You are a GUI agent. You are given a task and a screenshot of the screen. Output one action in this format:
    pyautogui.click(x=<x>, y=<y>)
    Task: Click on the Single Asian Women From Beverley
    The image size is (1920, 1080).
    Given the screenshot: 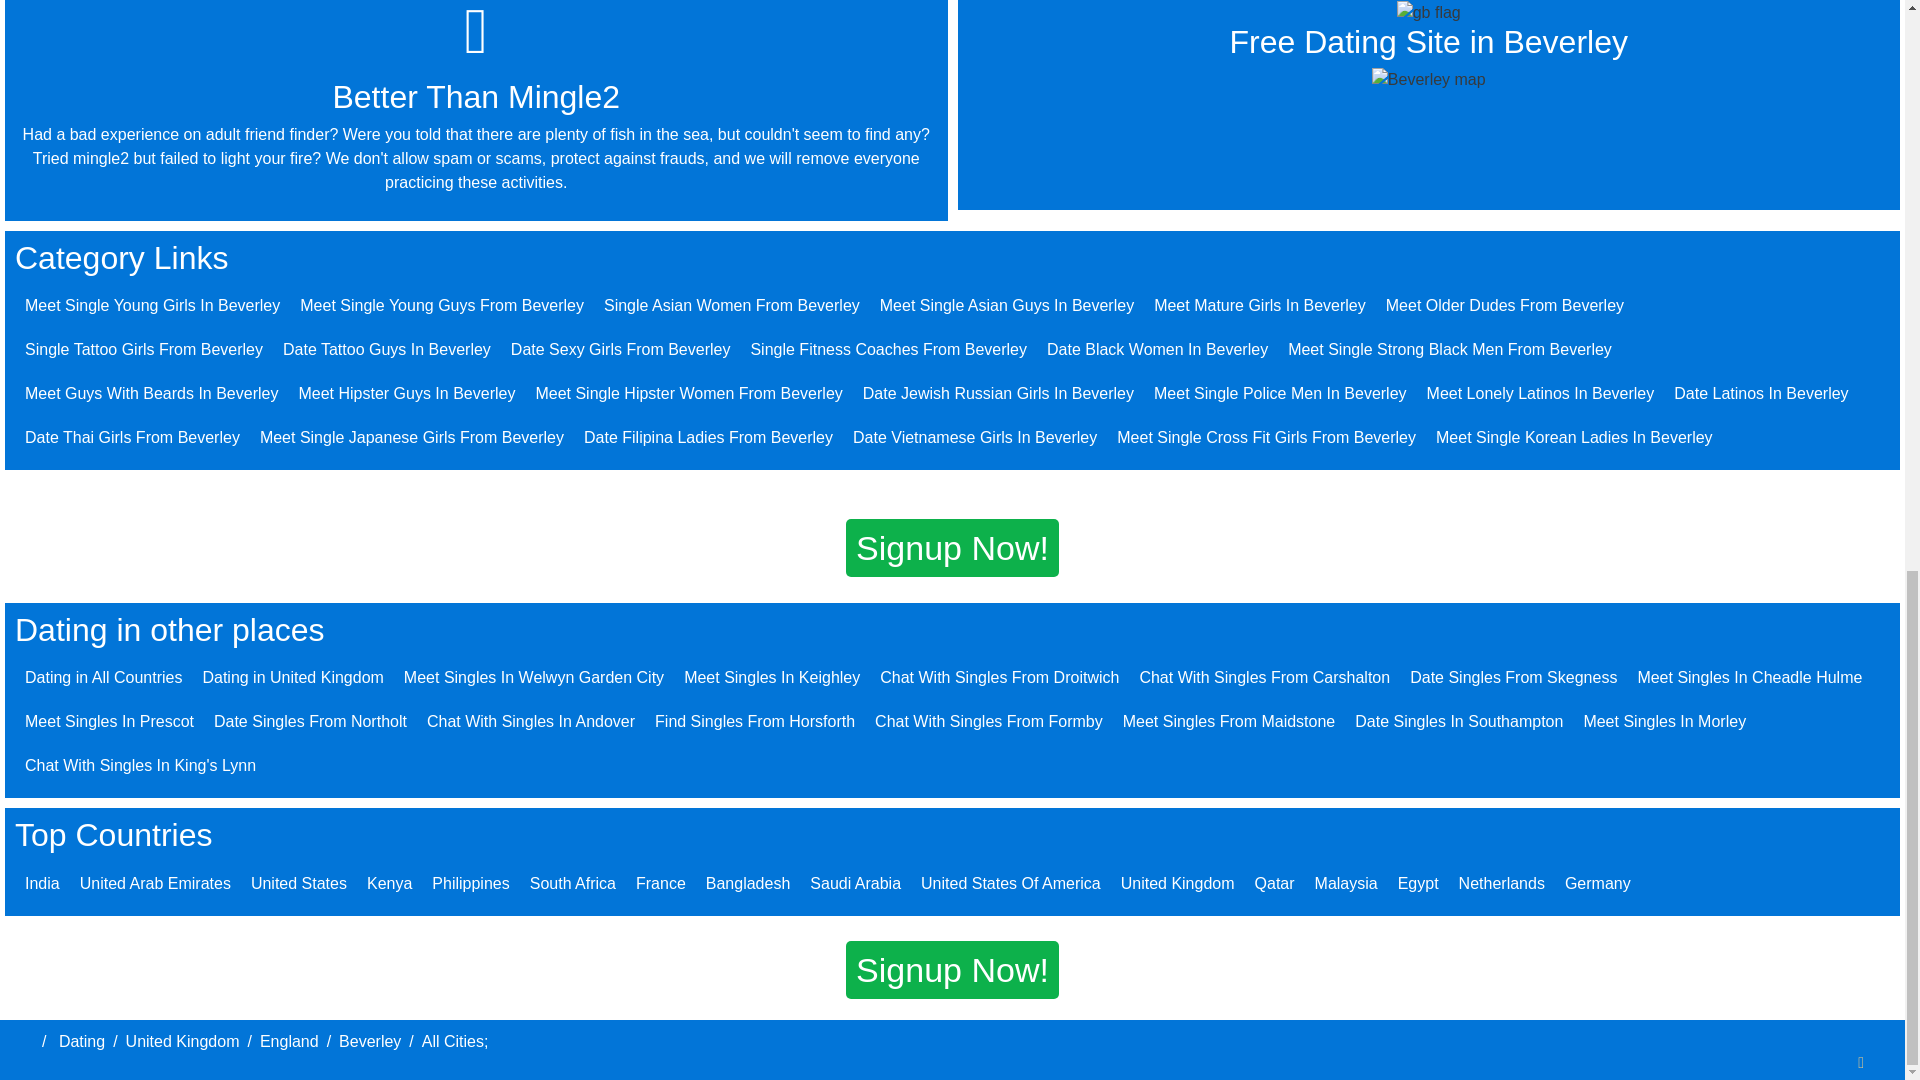 What is the action you would take?
    pyautogui.click(x=732, y=306)
    